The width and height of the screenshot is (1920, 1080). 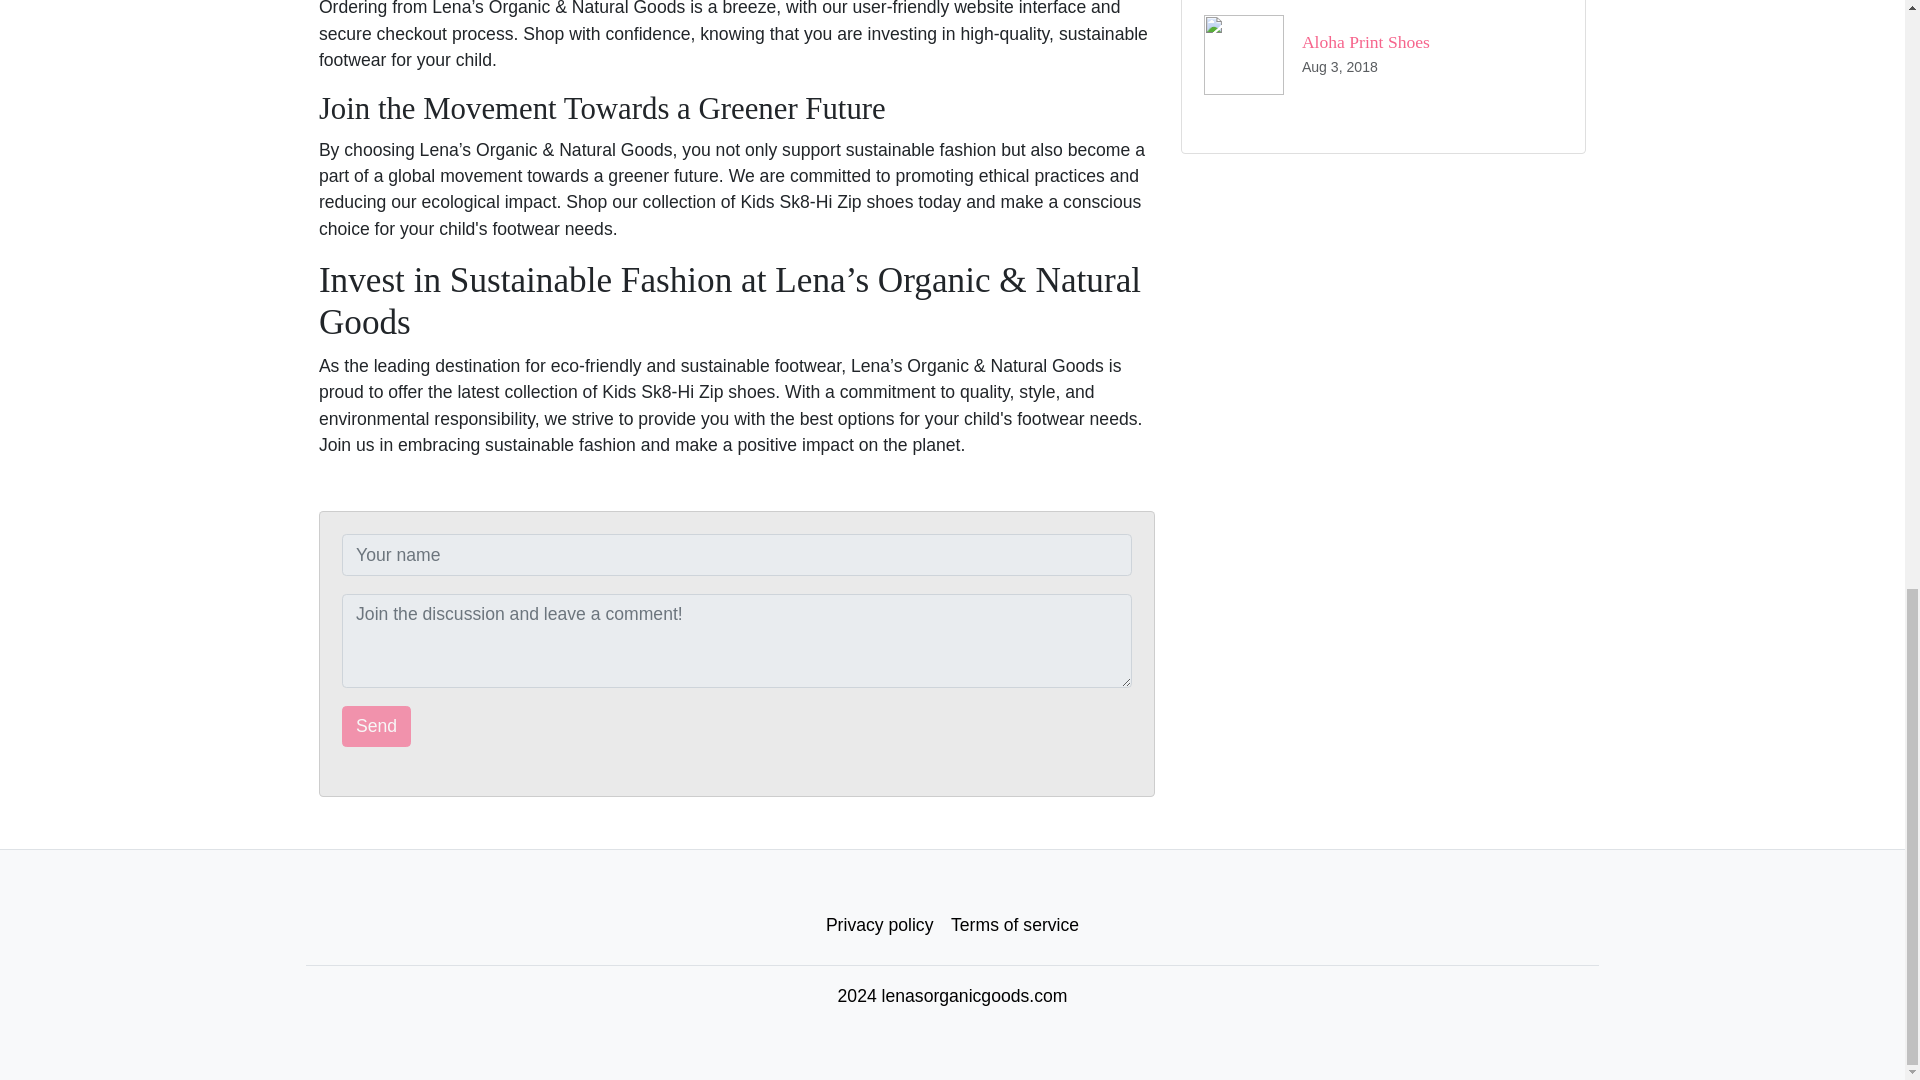 I want to click on Terms of service, so click(x=1015, y=924).